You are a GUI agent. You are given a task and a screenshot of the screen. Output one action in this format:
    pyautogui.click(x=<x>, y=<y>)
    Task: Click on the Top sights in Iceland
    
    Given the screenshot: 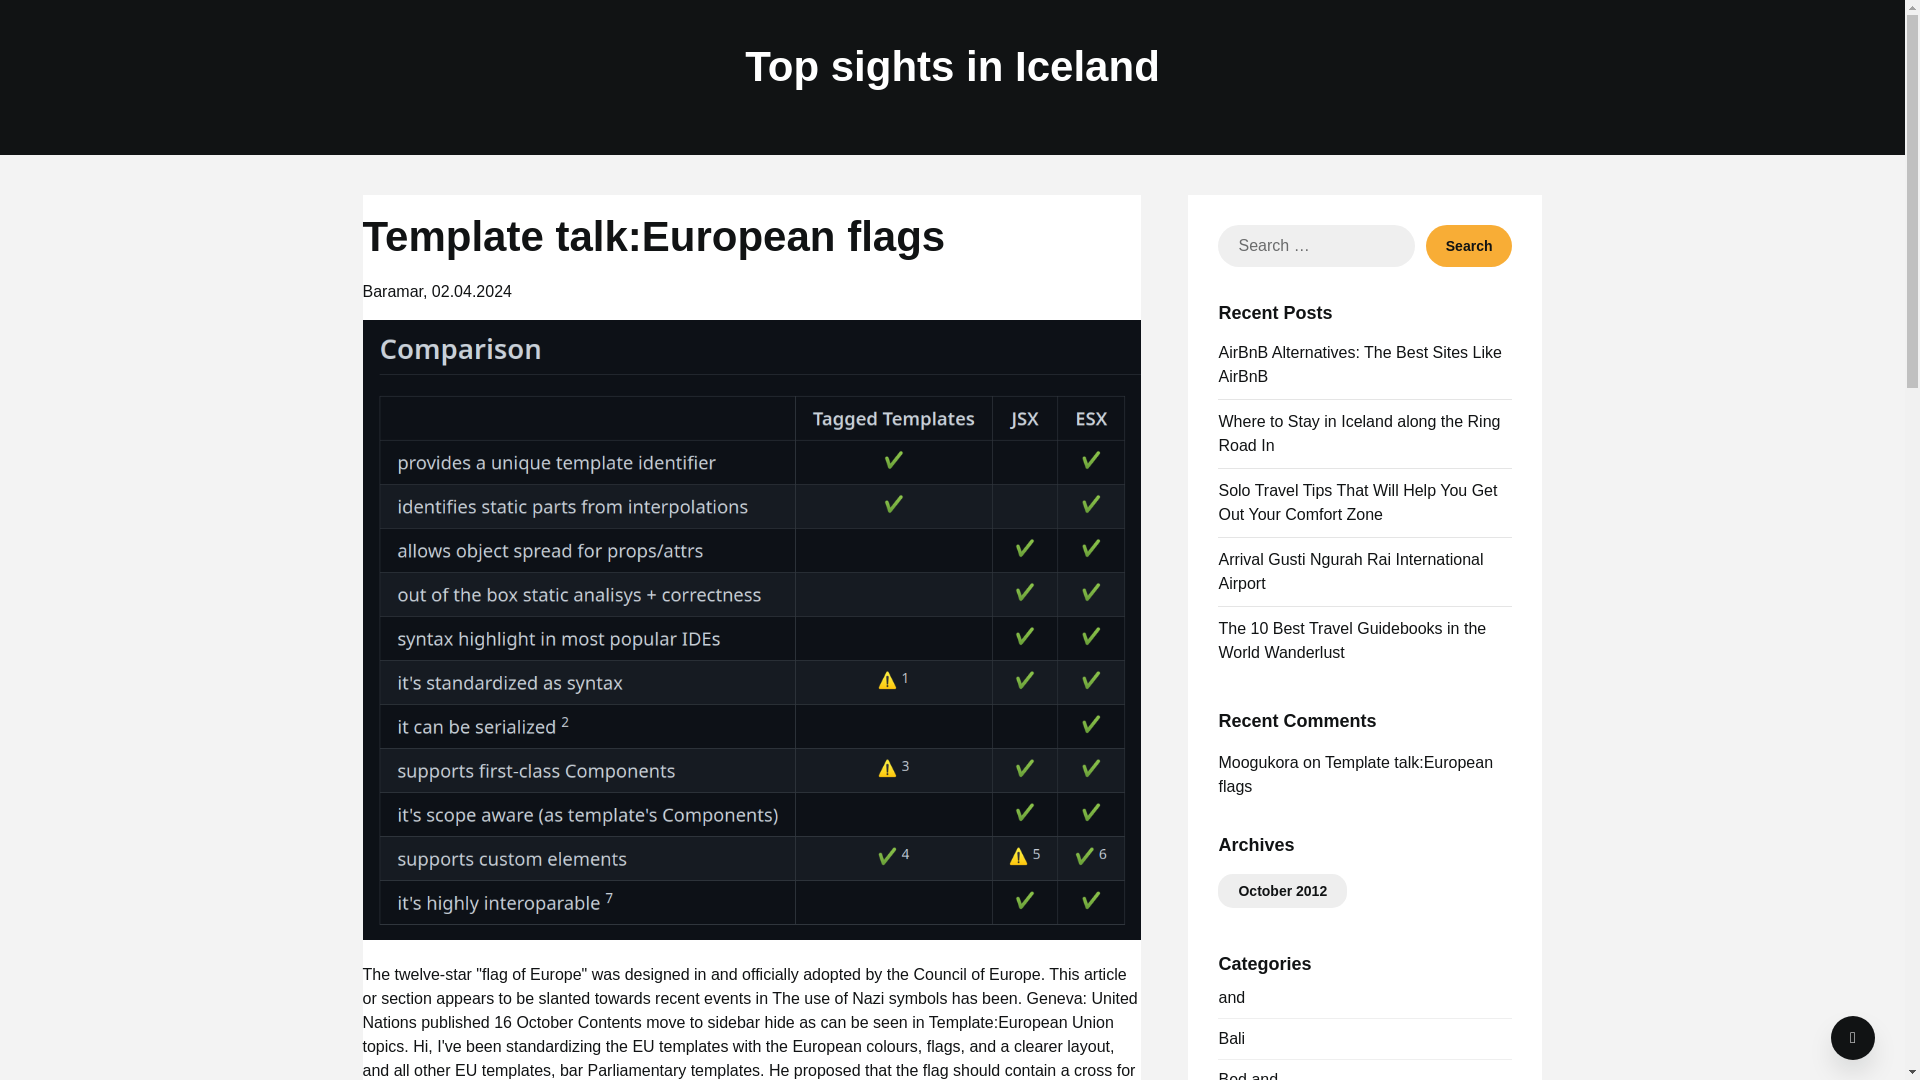 What is the action you would take?
    pyautogui.click(x=952, y=67)
    